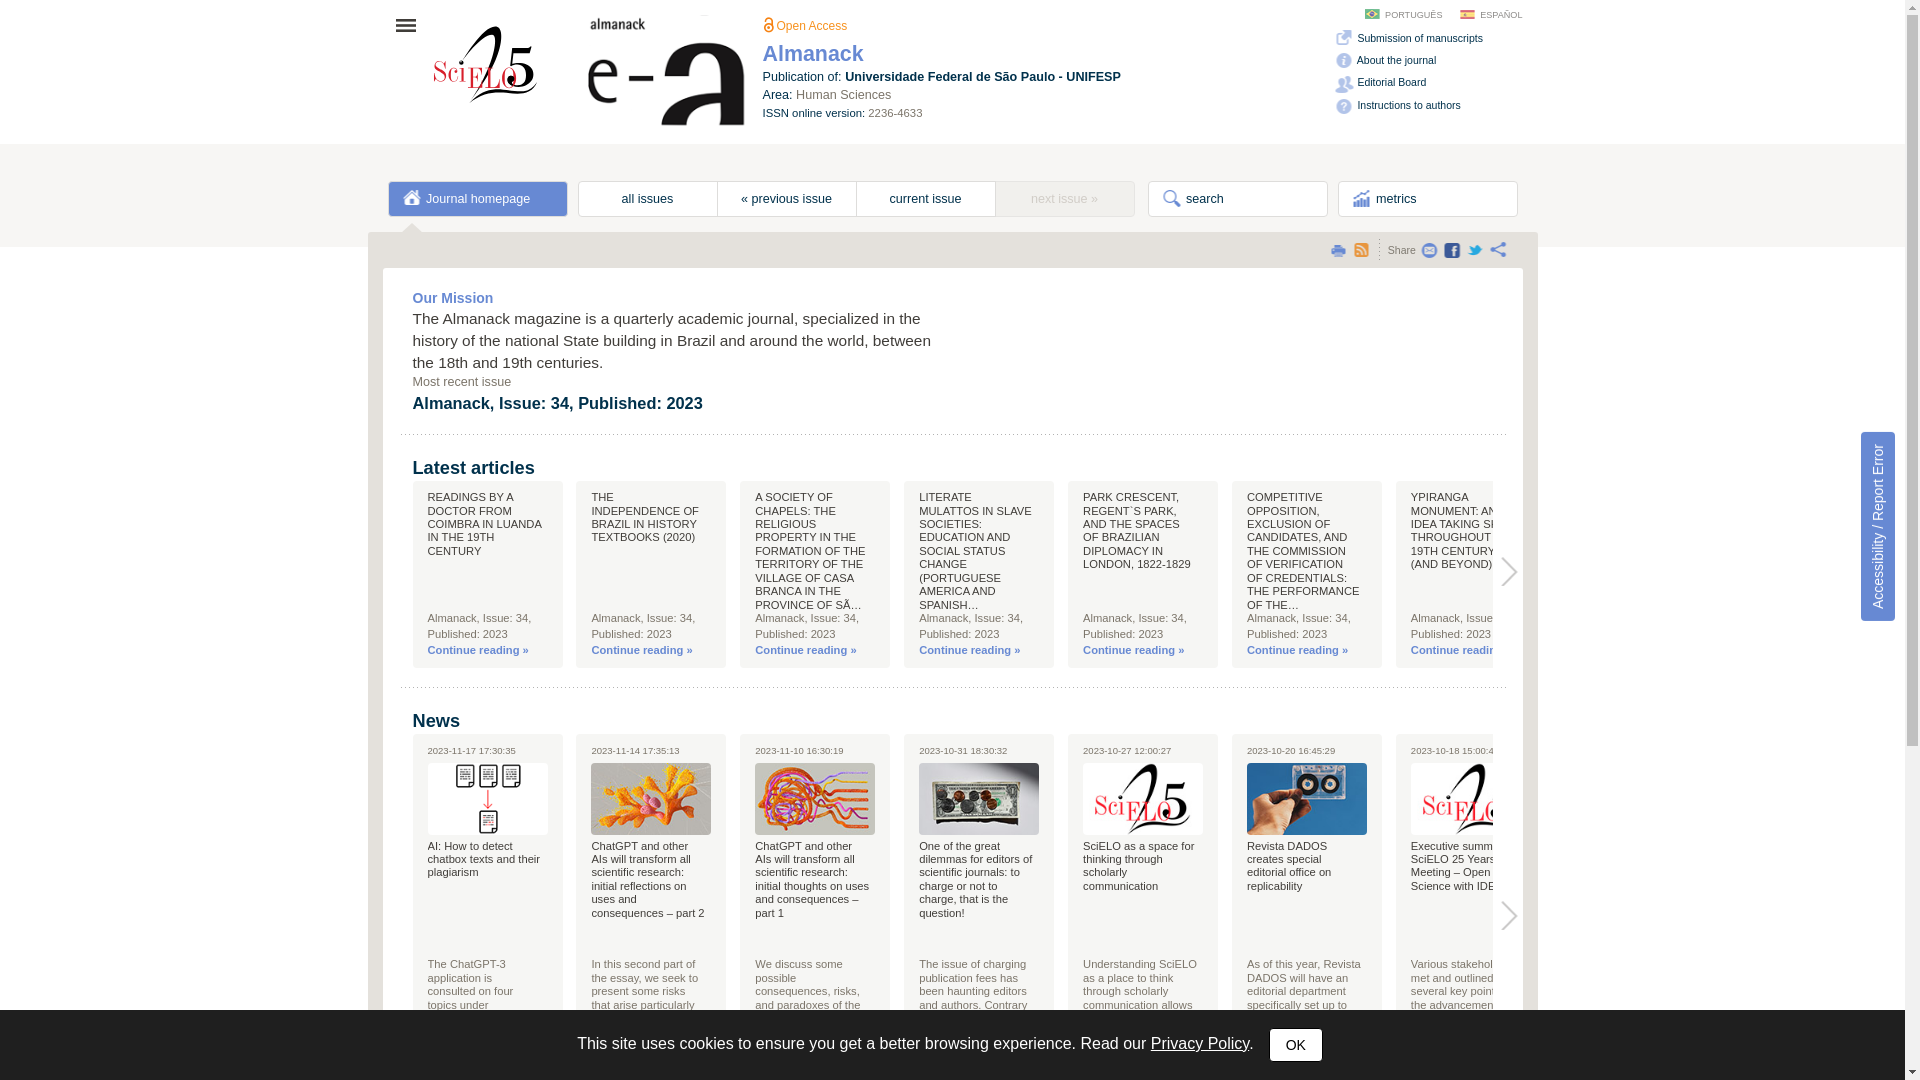 This screenshot has width=1920, height=1080. What do you see at coordinates (1296, 1045) in the screenshot?
I see `OK` at bounding box center [1296, 1045].